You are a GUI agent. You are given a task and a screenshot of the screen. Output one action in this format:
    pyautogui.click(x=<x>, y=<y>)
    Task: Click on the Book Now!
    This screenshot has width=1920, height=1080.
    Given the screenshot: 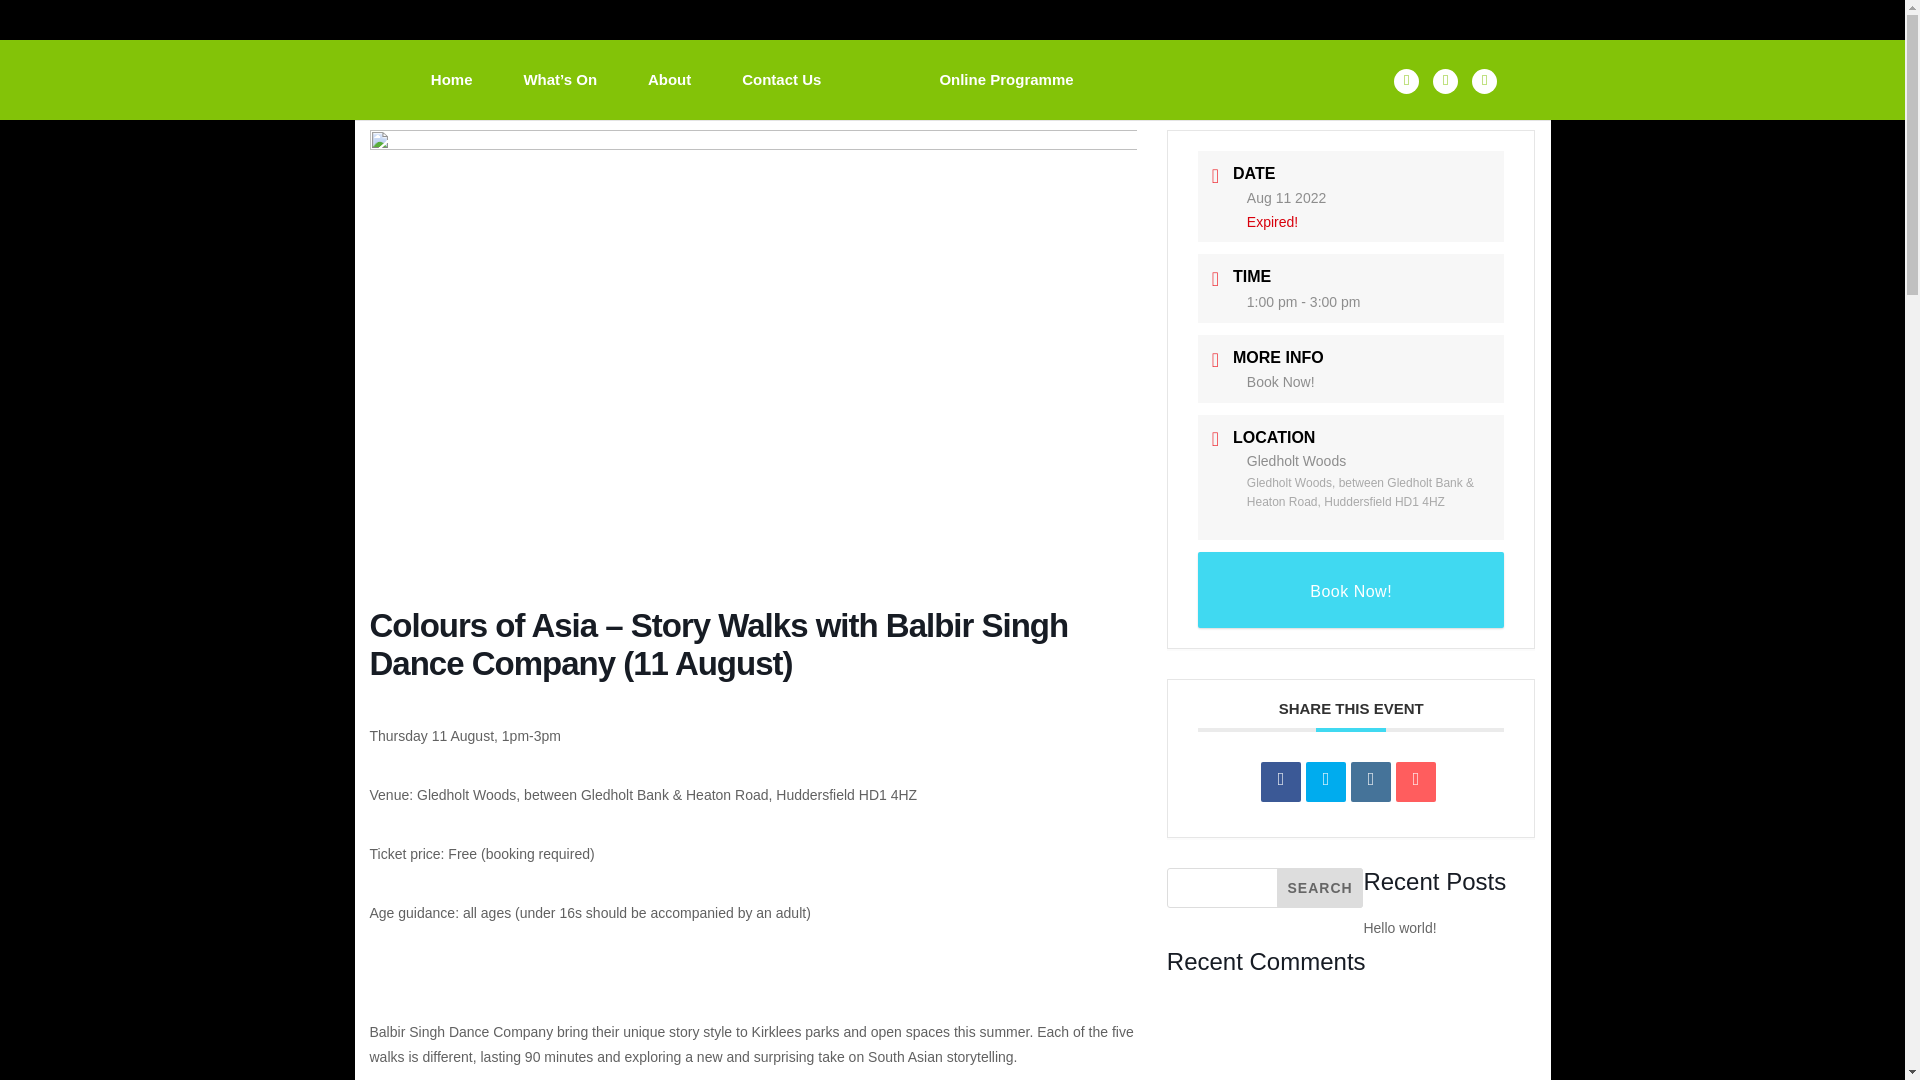 What is the action you would take?
    pyautogui.click(x=1352, y=589)
    